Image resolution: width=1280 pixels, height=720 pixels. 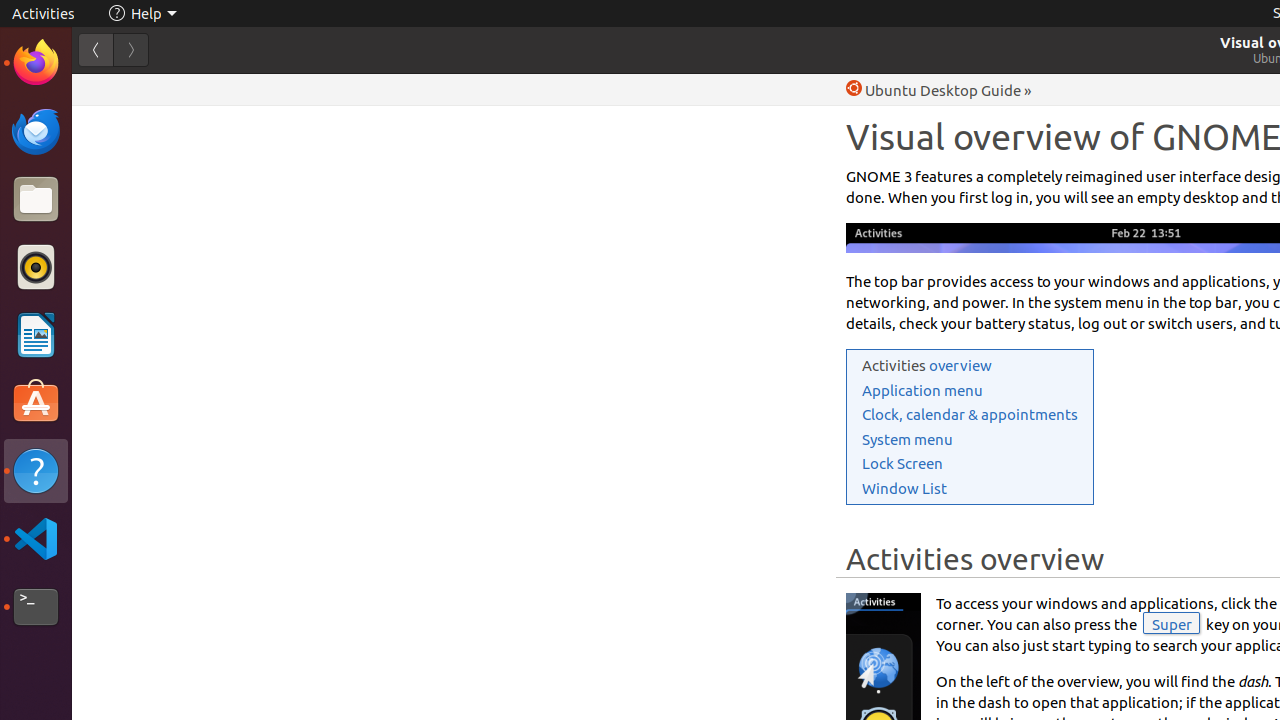 What do you see at coordinates (44, 14) in the screenshot?
I see `Activities` at bounding box center [44, 14].